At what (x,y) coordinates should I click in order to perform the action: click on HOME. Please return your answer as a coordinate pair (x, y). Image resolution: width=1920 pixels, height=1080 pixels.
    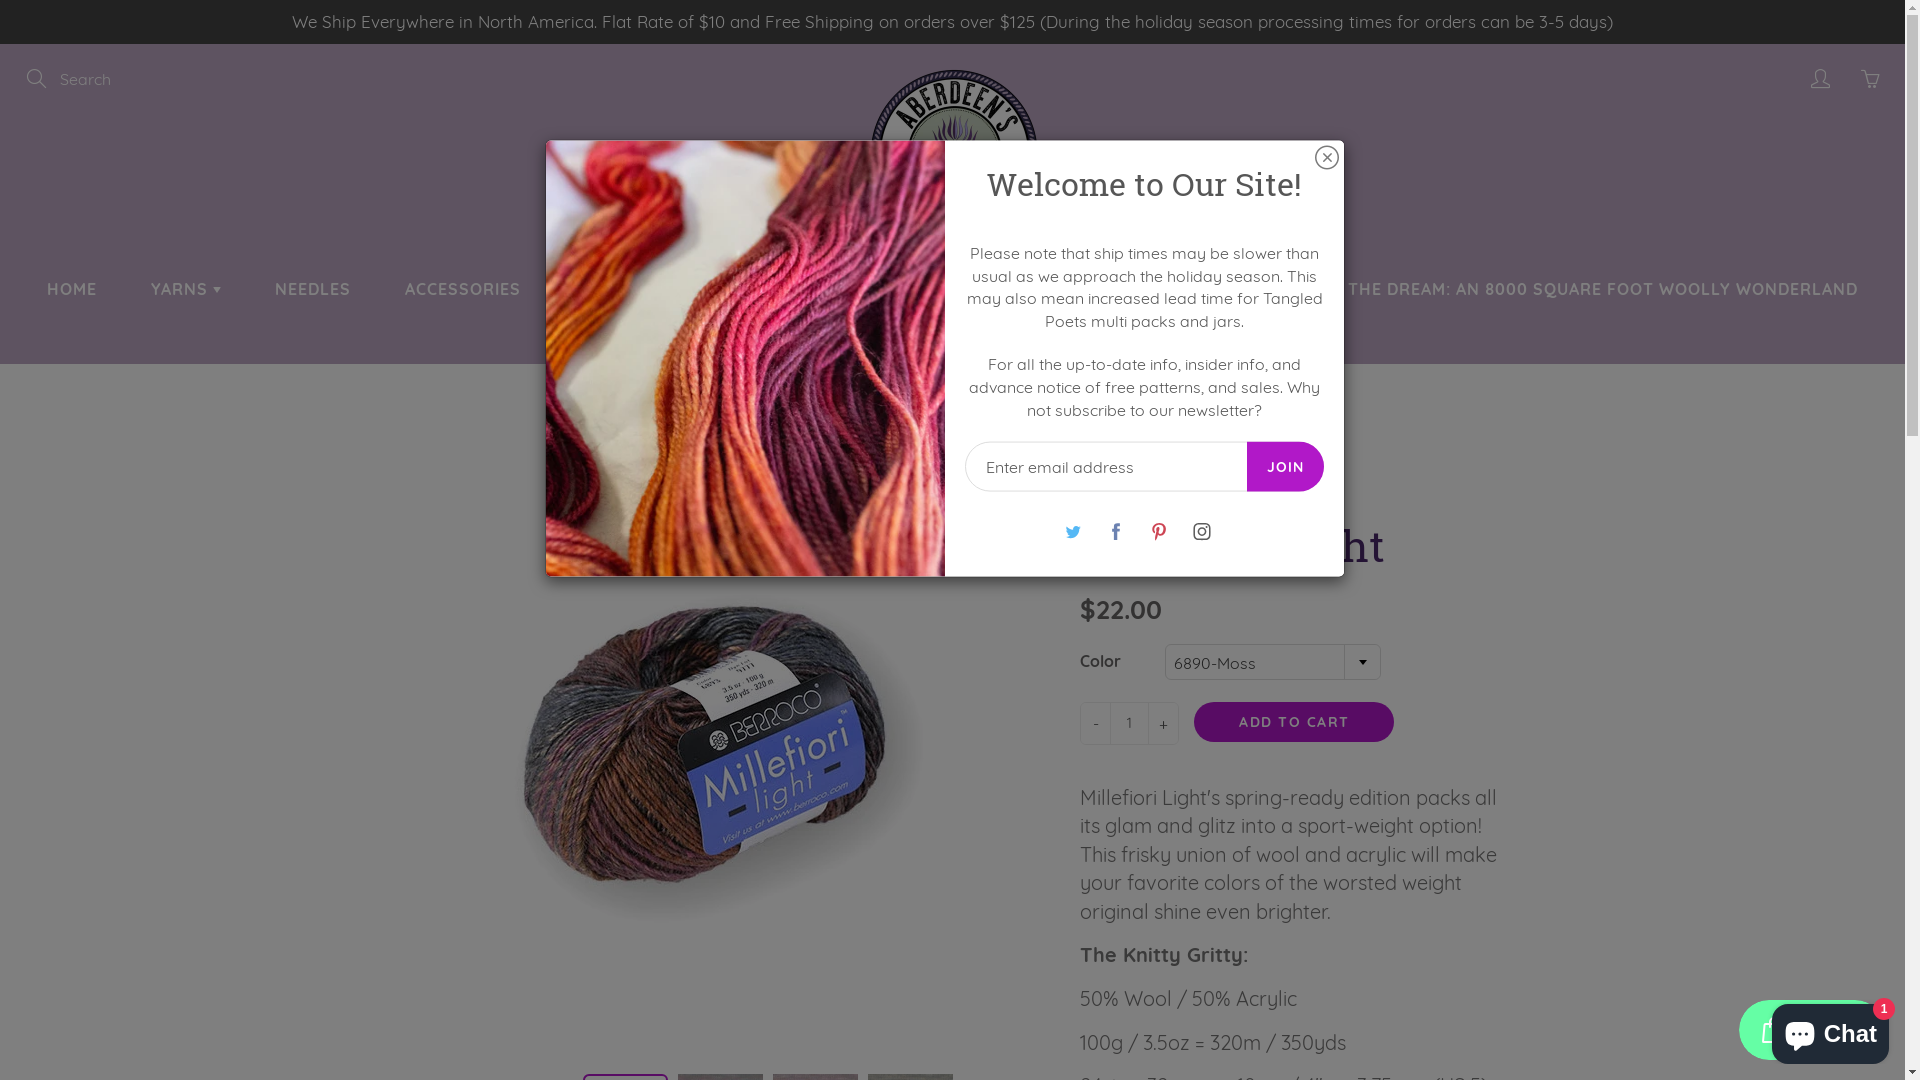
    Looking at the image, I should click on (72, 289).